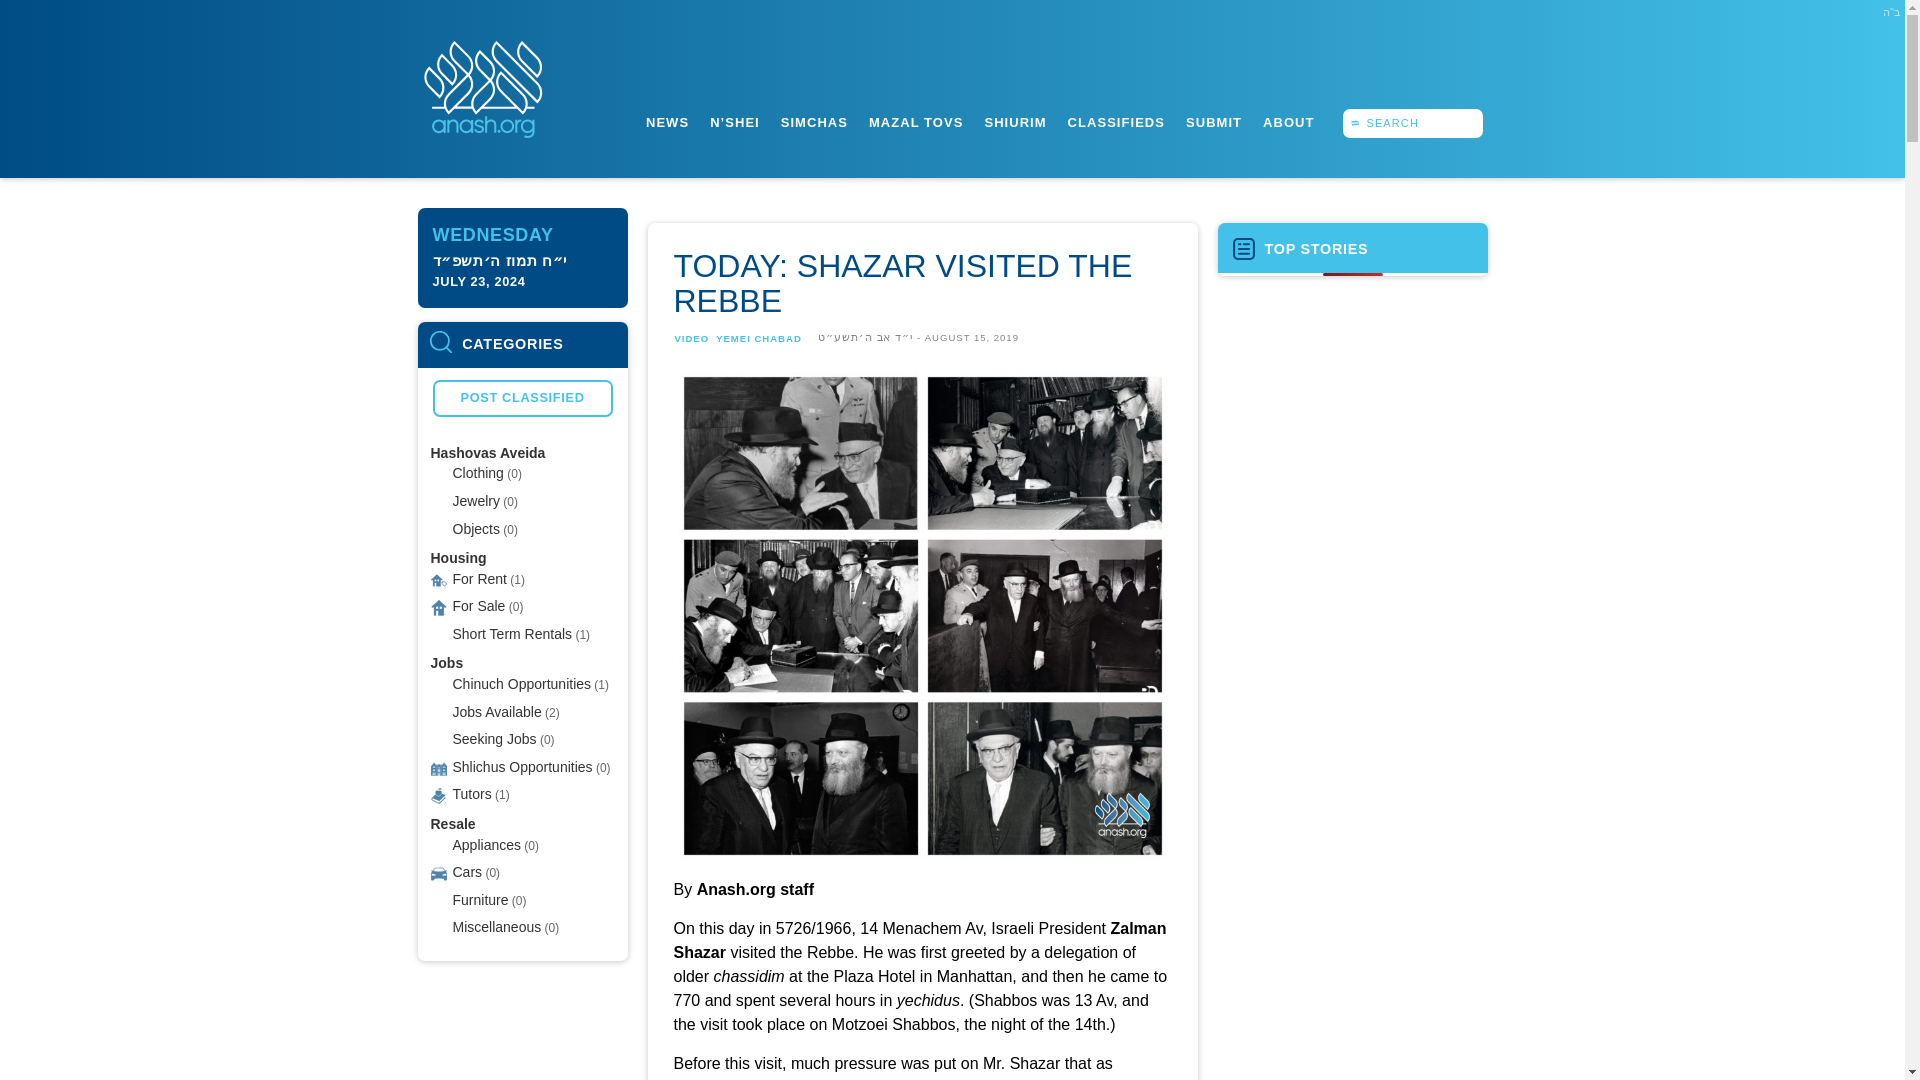 This screenshot has width=1920, height=1080. Describe the element at coordinates (1213, 123) in the screenshot. I see `SUBMIT` at that location.